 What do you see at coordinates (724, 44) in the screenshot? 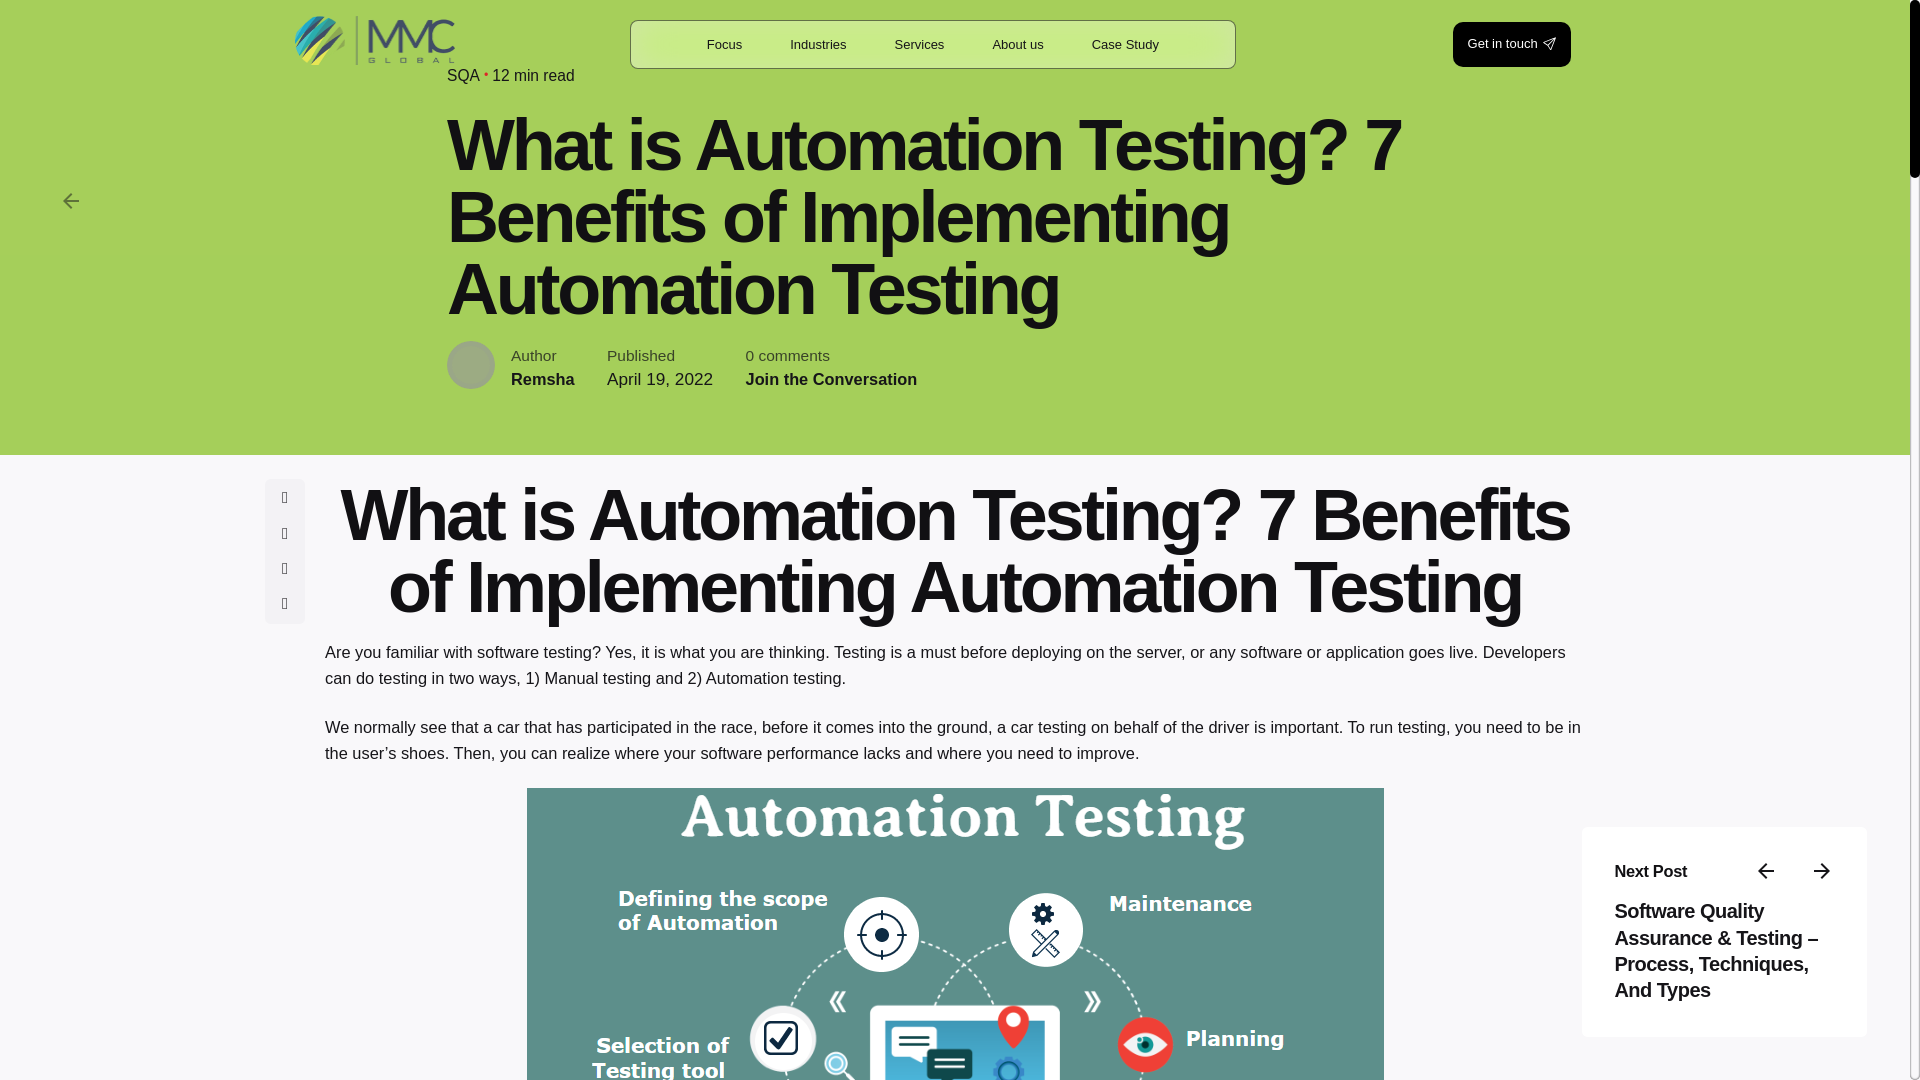
I see `Focus` at bounding box center [724, 44].